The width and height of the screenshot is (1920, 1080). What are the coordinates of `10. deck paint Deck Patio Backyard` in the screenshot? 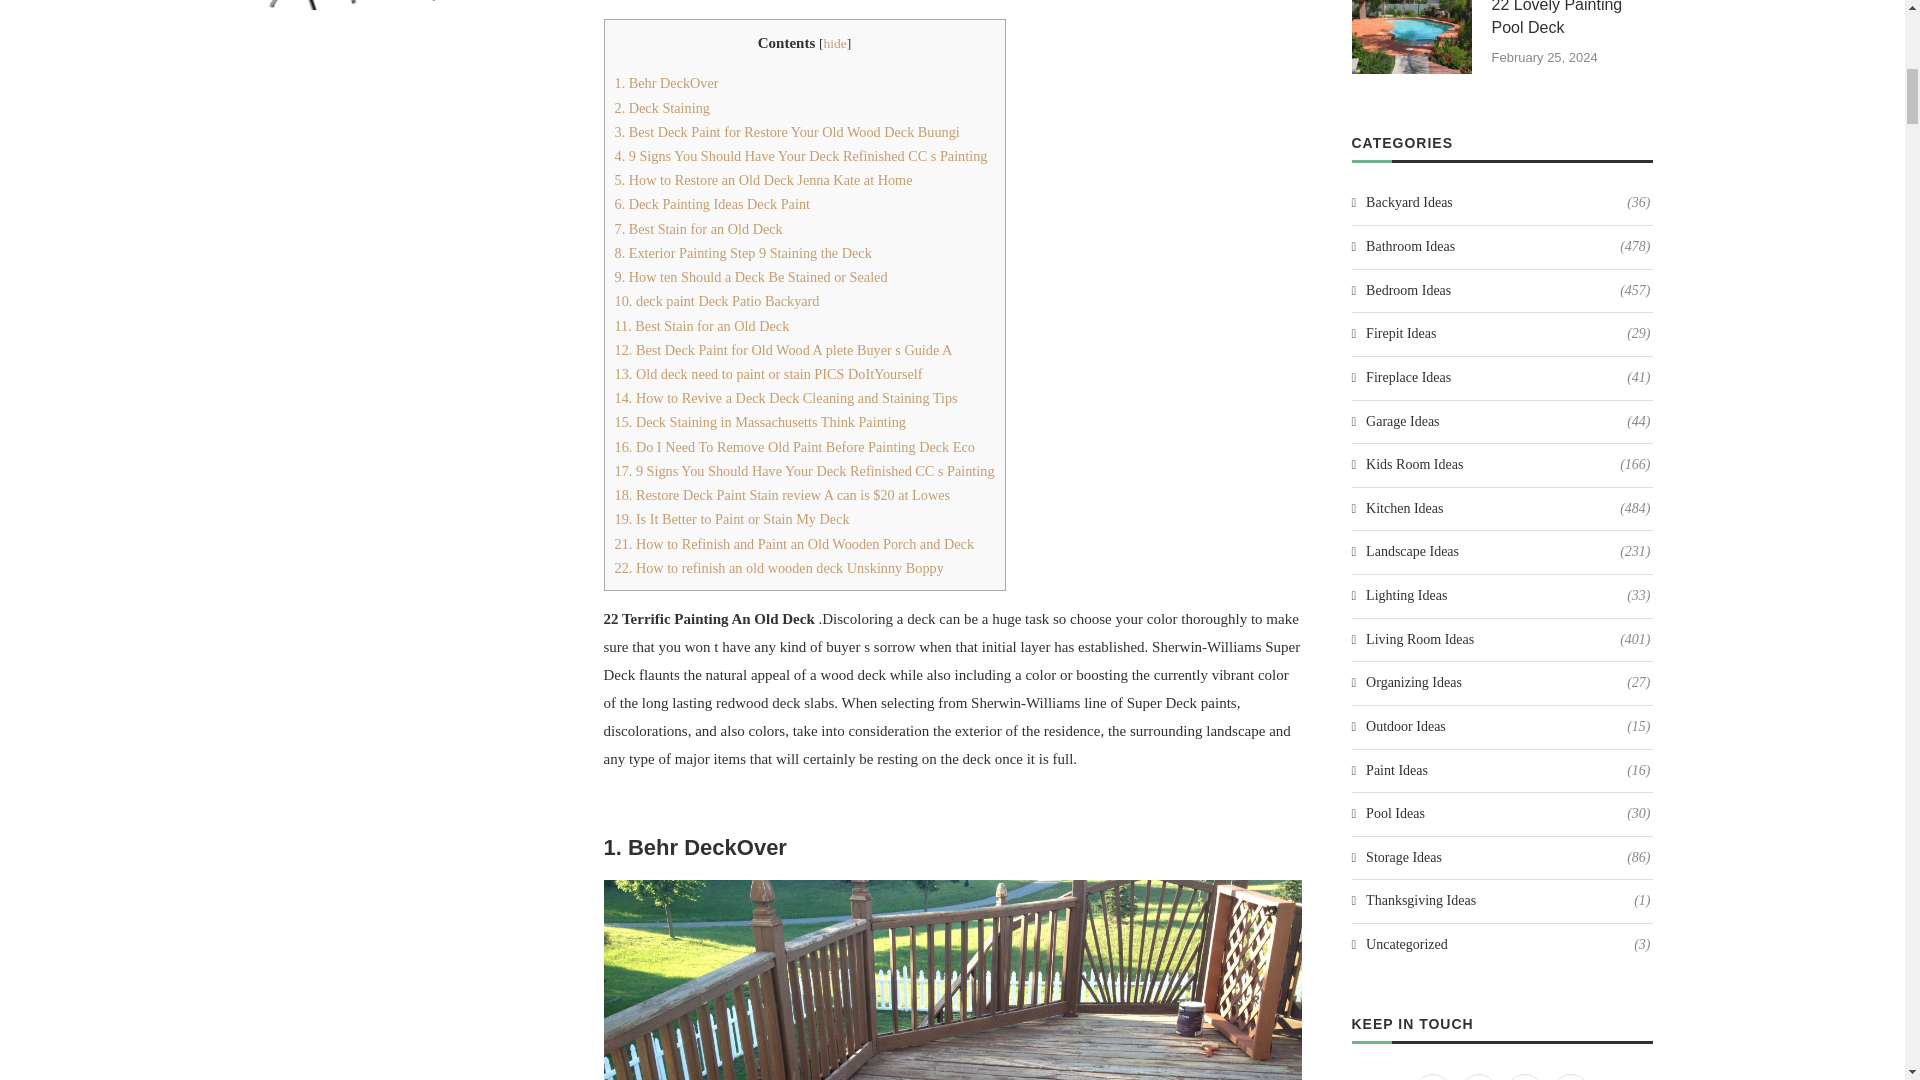 It's located at (716, 300).